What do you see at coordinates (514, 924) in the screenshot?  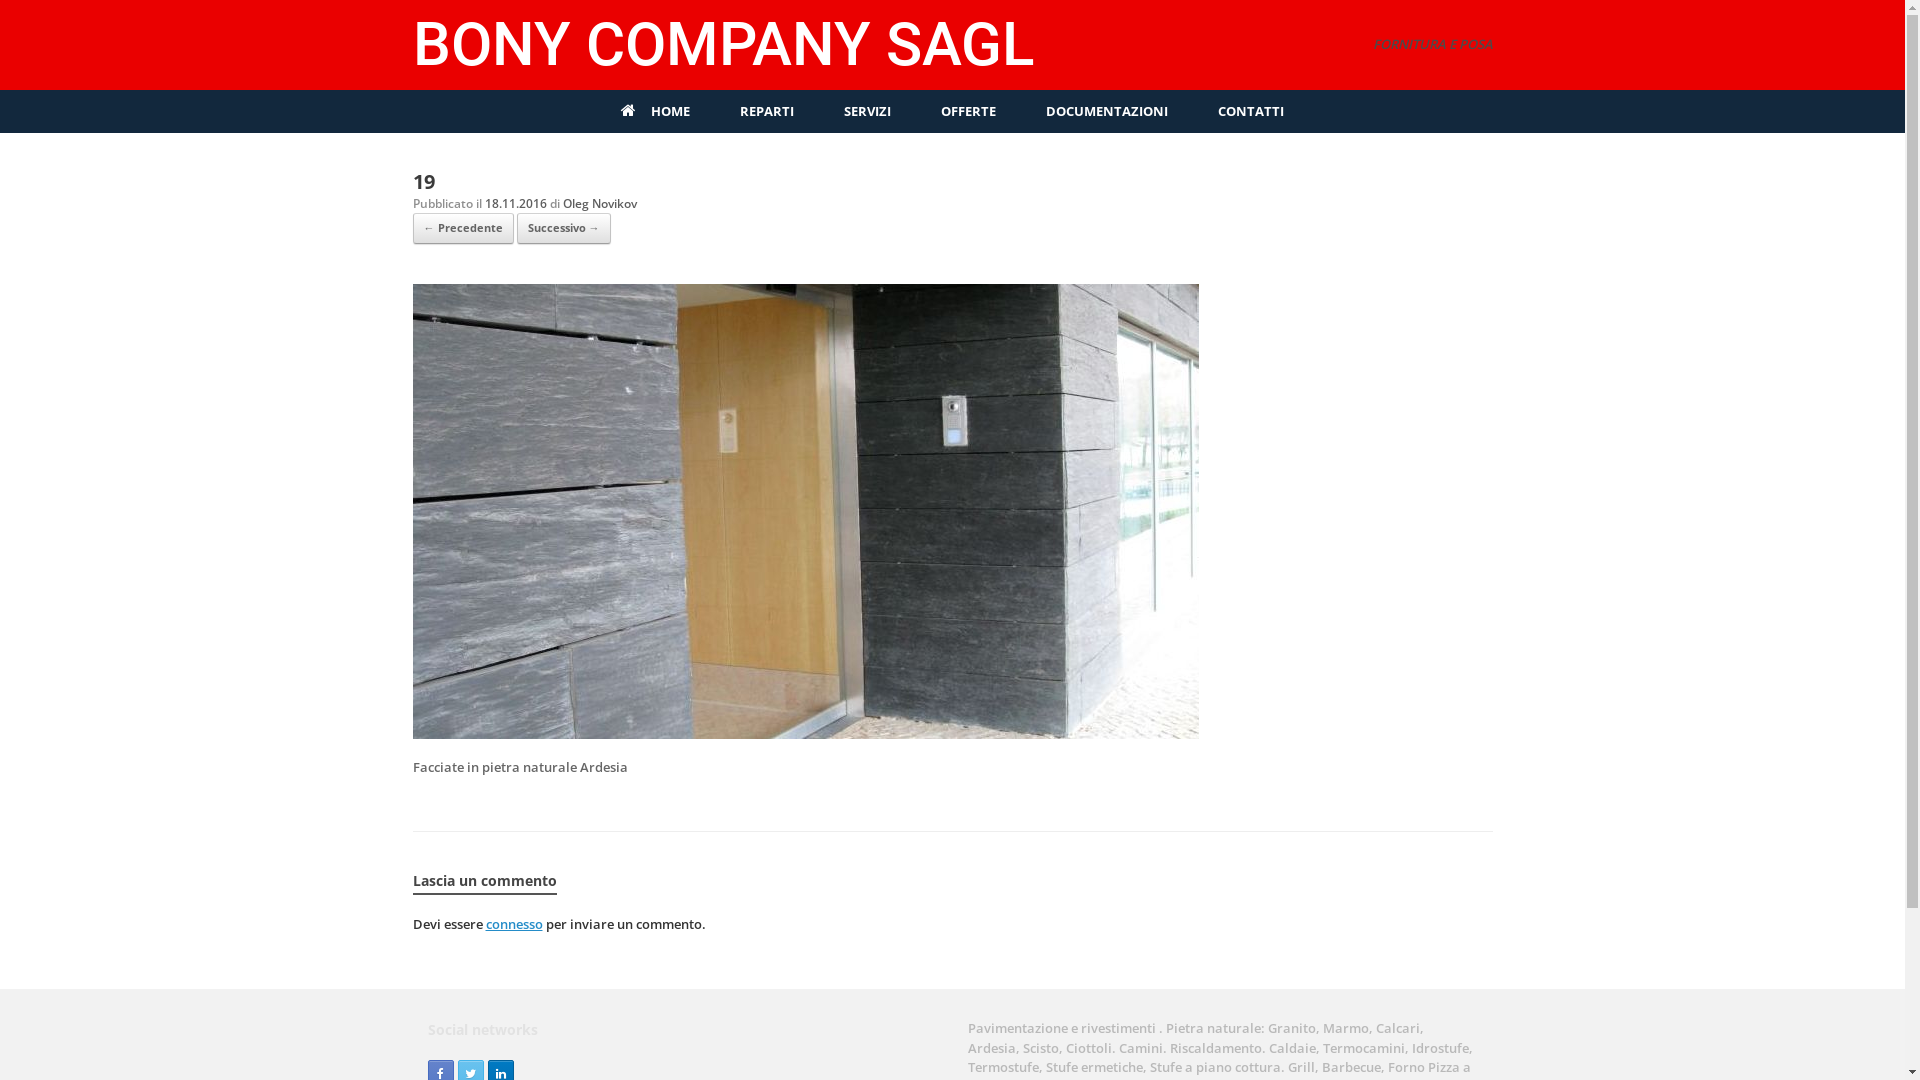 I see `connesso` at bounding box center [514, 924].